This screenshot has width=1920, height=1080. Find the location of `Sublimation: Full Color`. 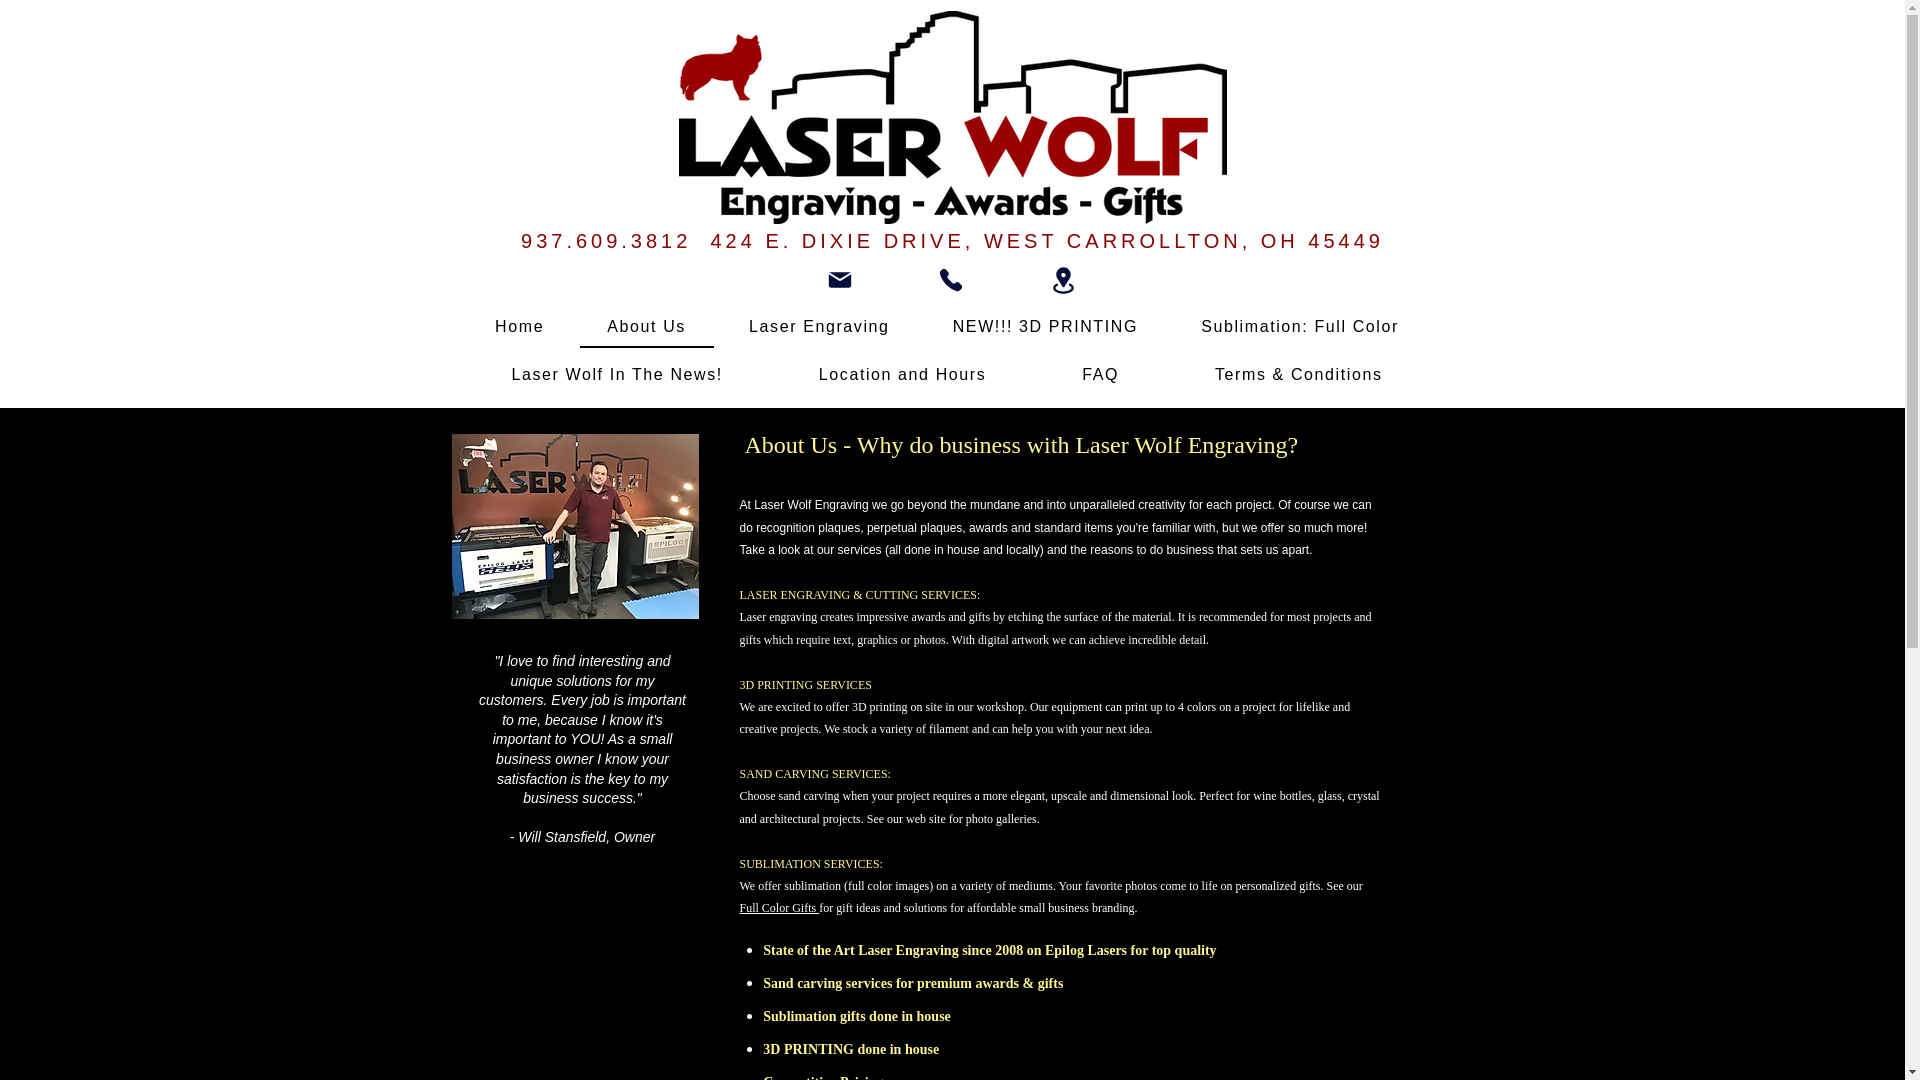

Sublimation: Full Color is located at coordinates (1300, 327).